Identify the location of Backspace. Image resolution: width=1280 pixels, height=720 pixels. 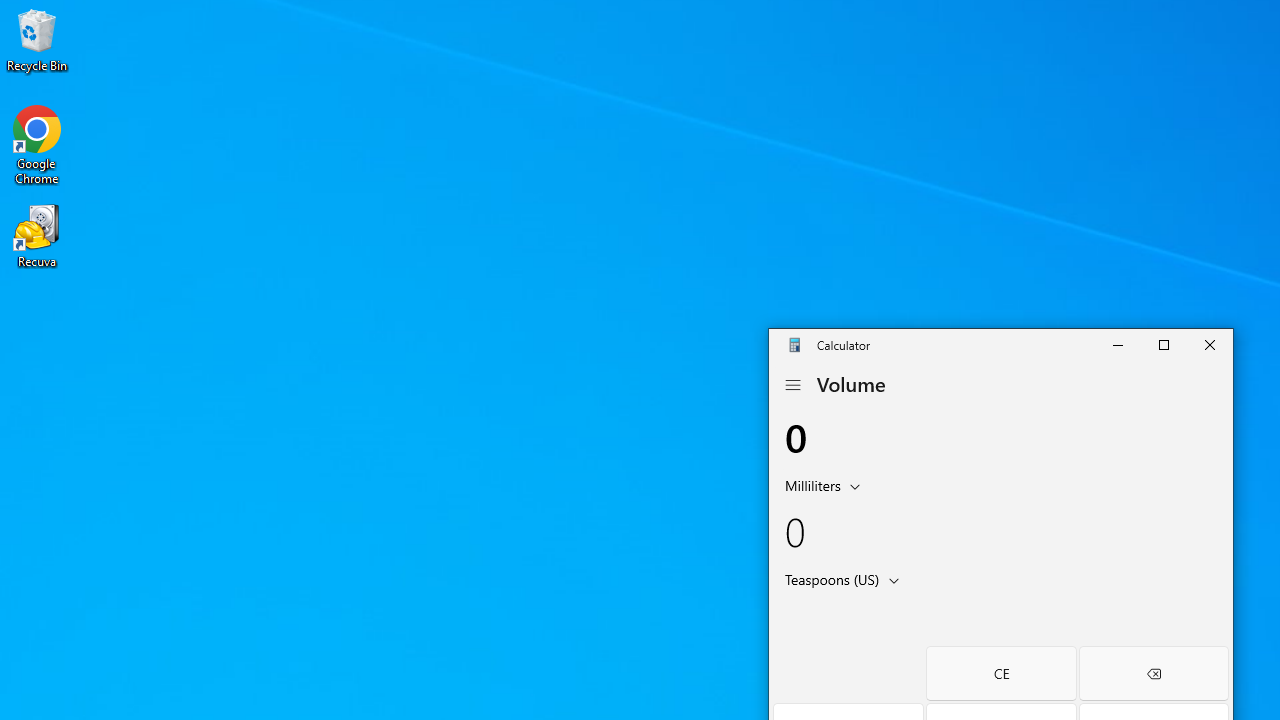
(1154, 673).